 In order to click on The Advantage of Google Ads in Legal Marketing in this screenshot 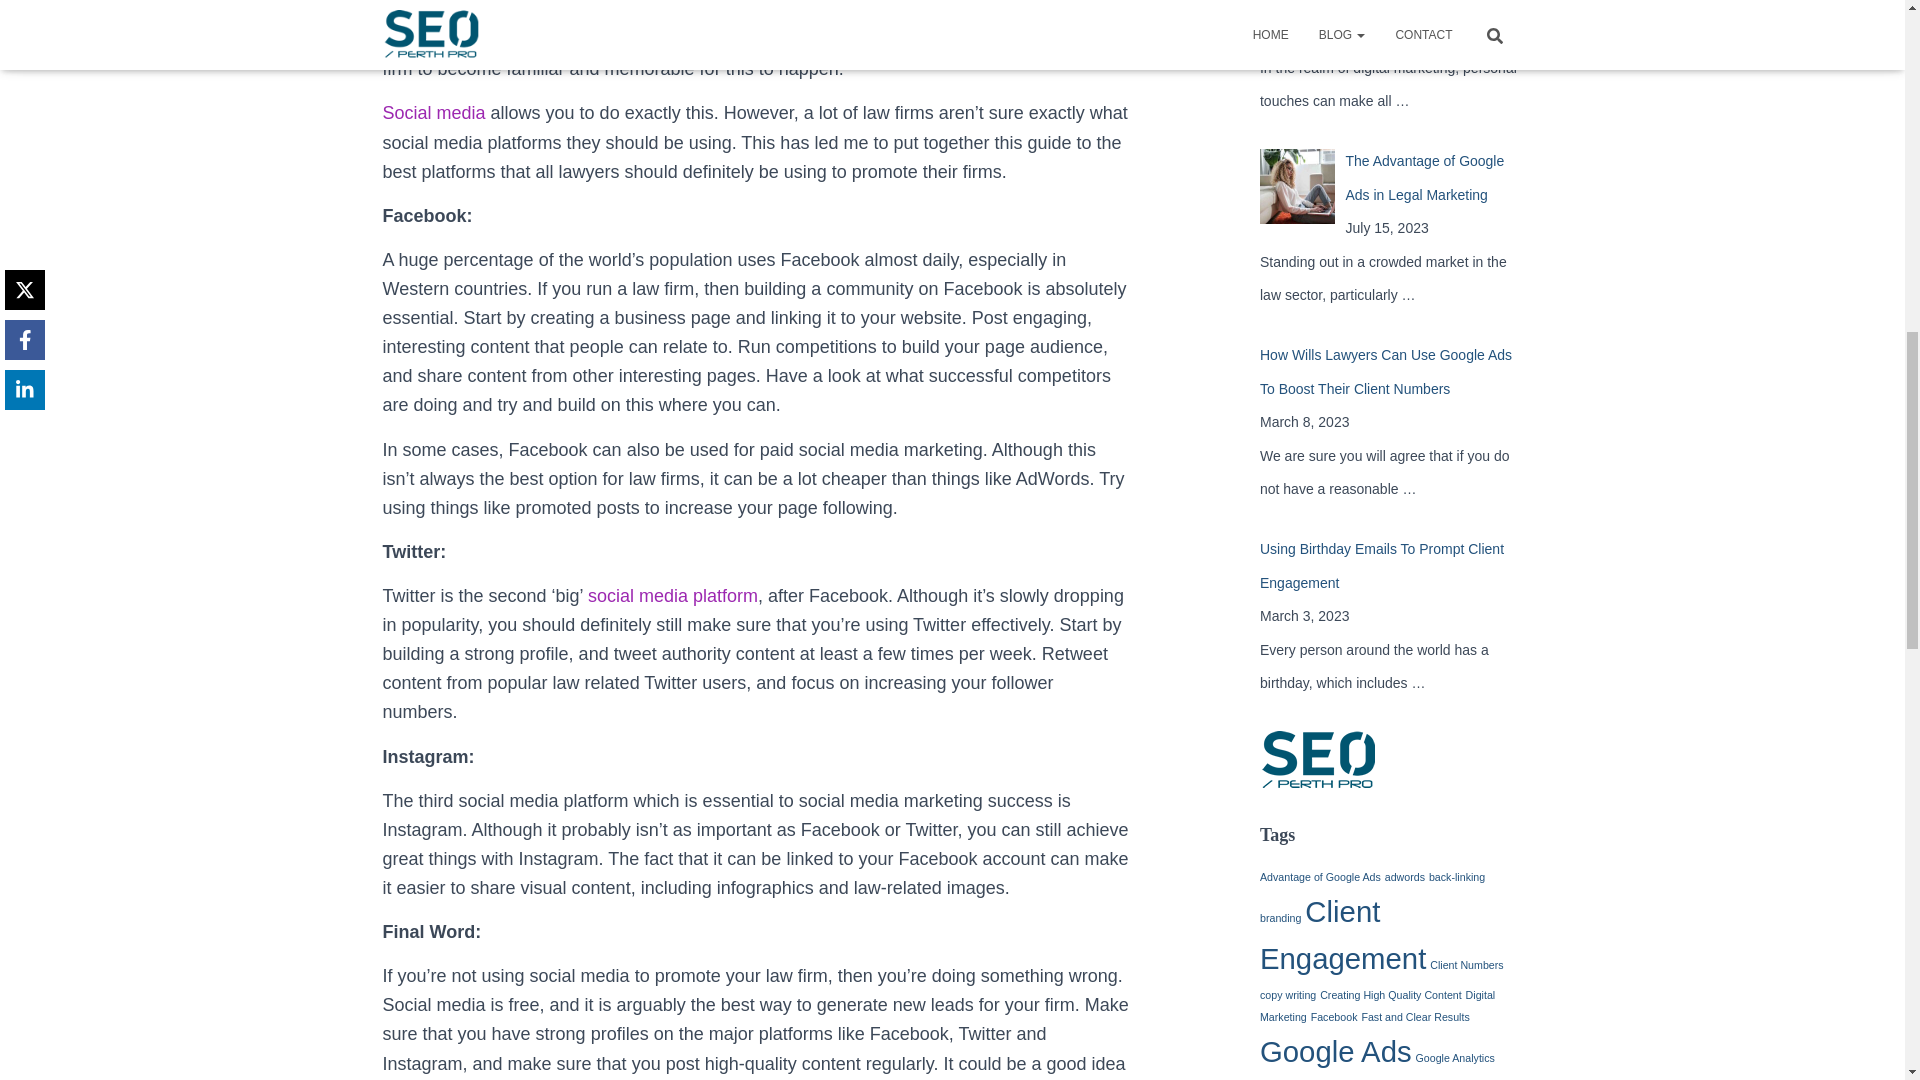, I will do `click(1424, 178)`.